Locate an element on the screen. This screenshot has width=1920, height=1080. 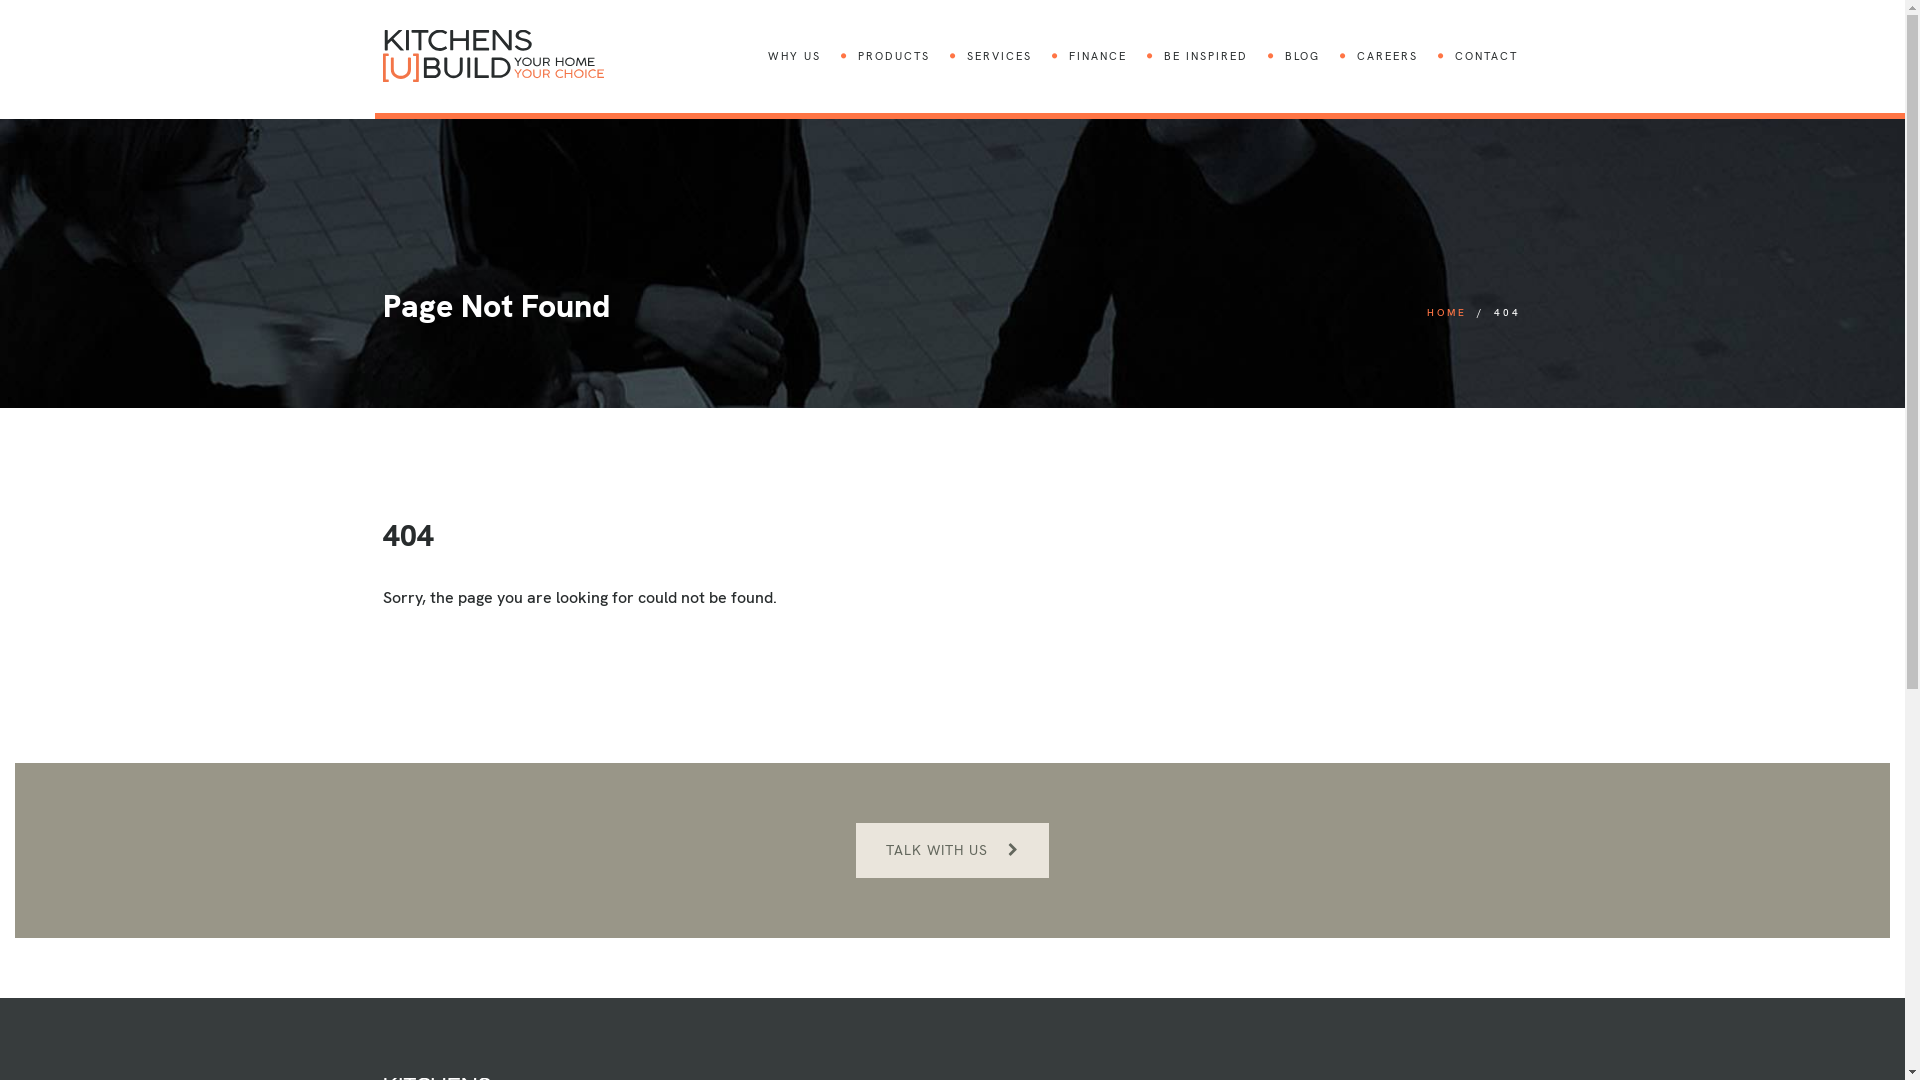
CONTACT is located at coordinates (1486, 56).